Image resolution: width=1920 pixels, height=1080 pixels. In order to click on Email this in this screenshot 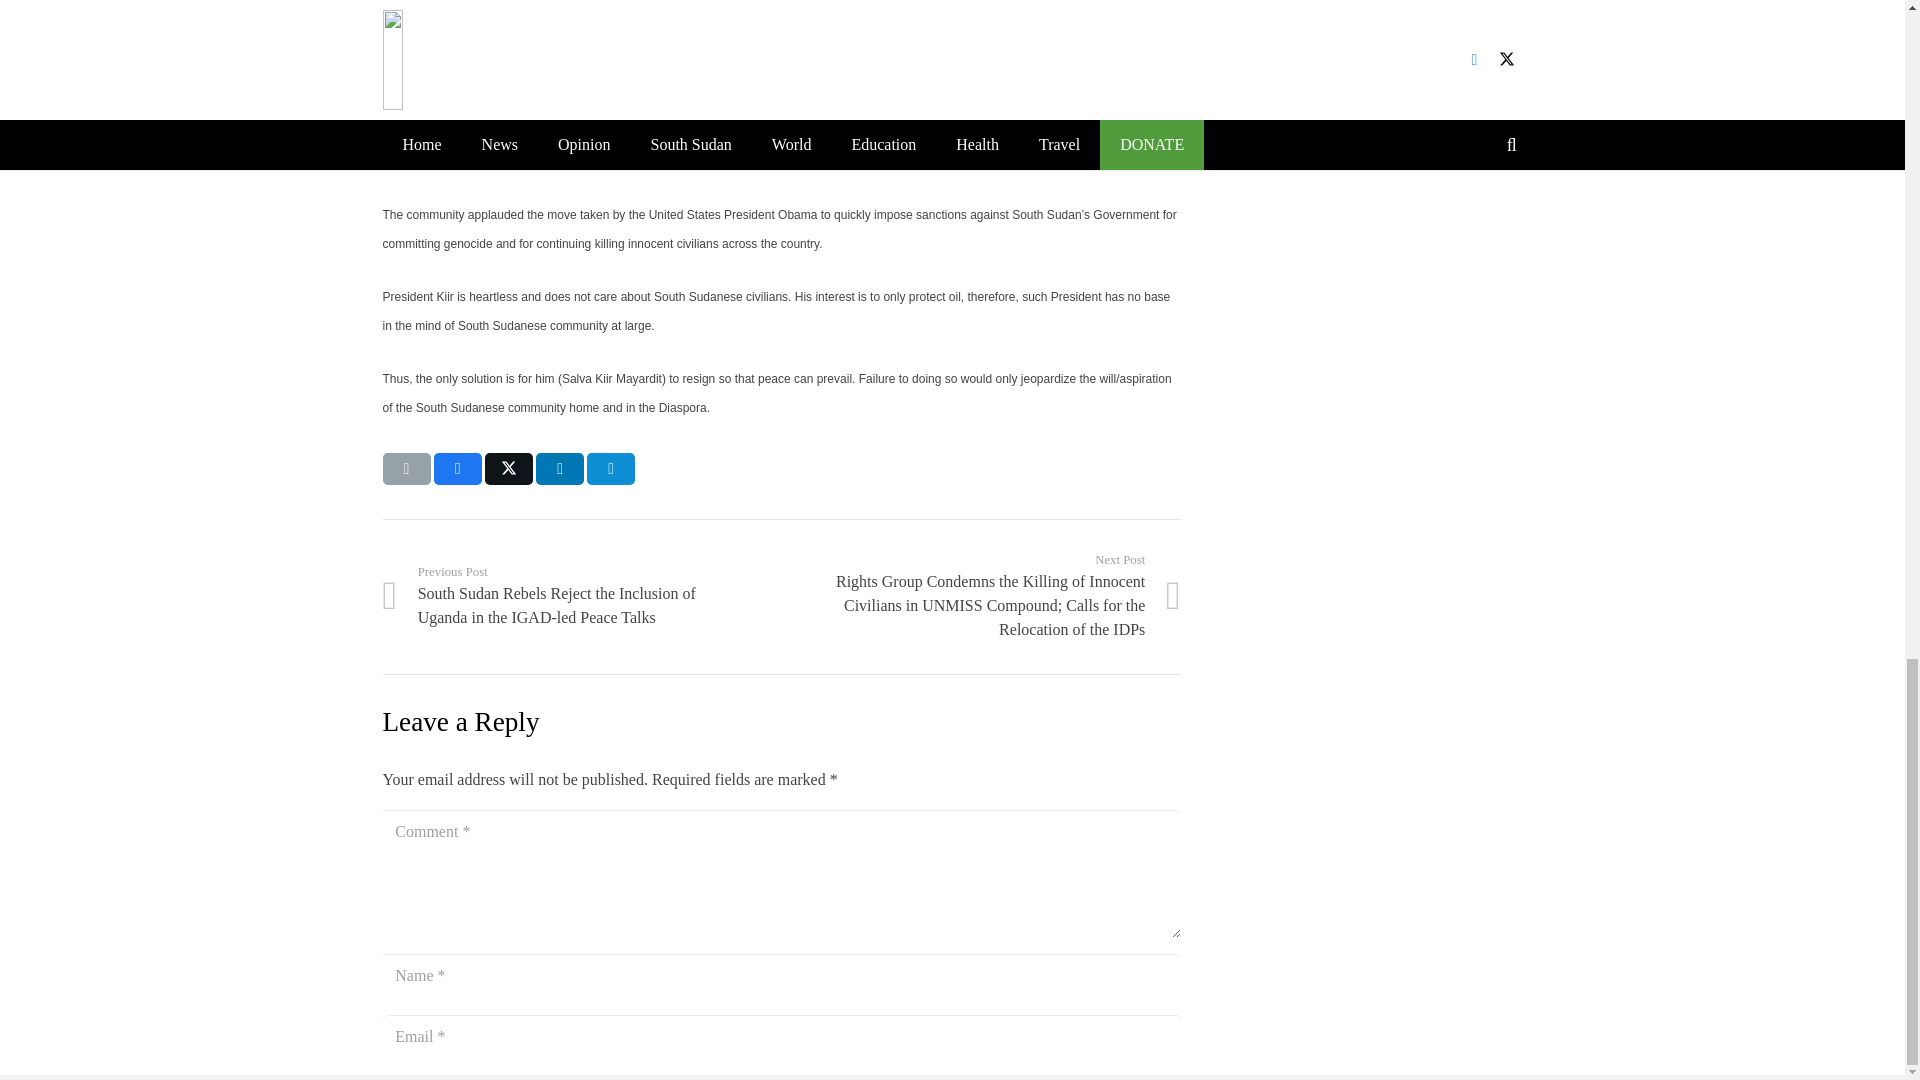, I will do `click(406, 468)`.